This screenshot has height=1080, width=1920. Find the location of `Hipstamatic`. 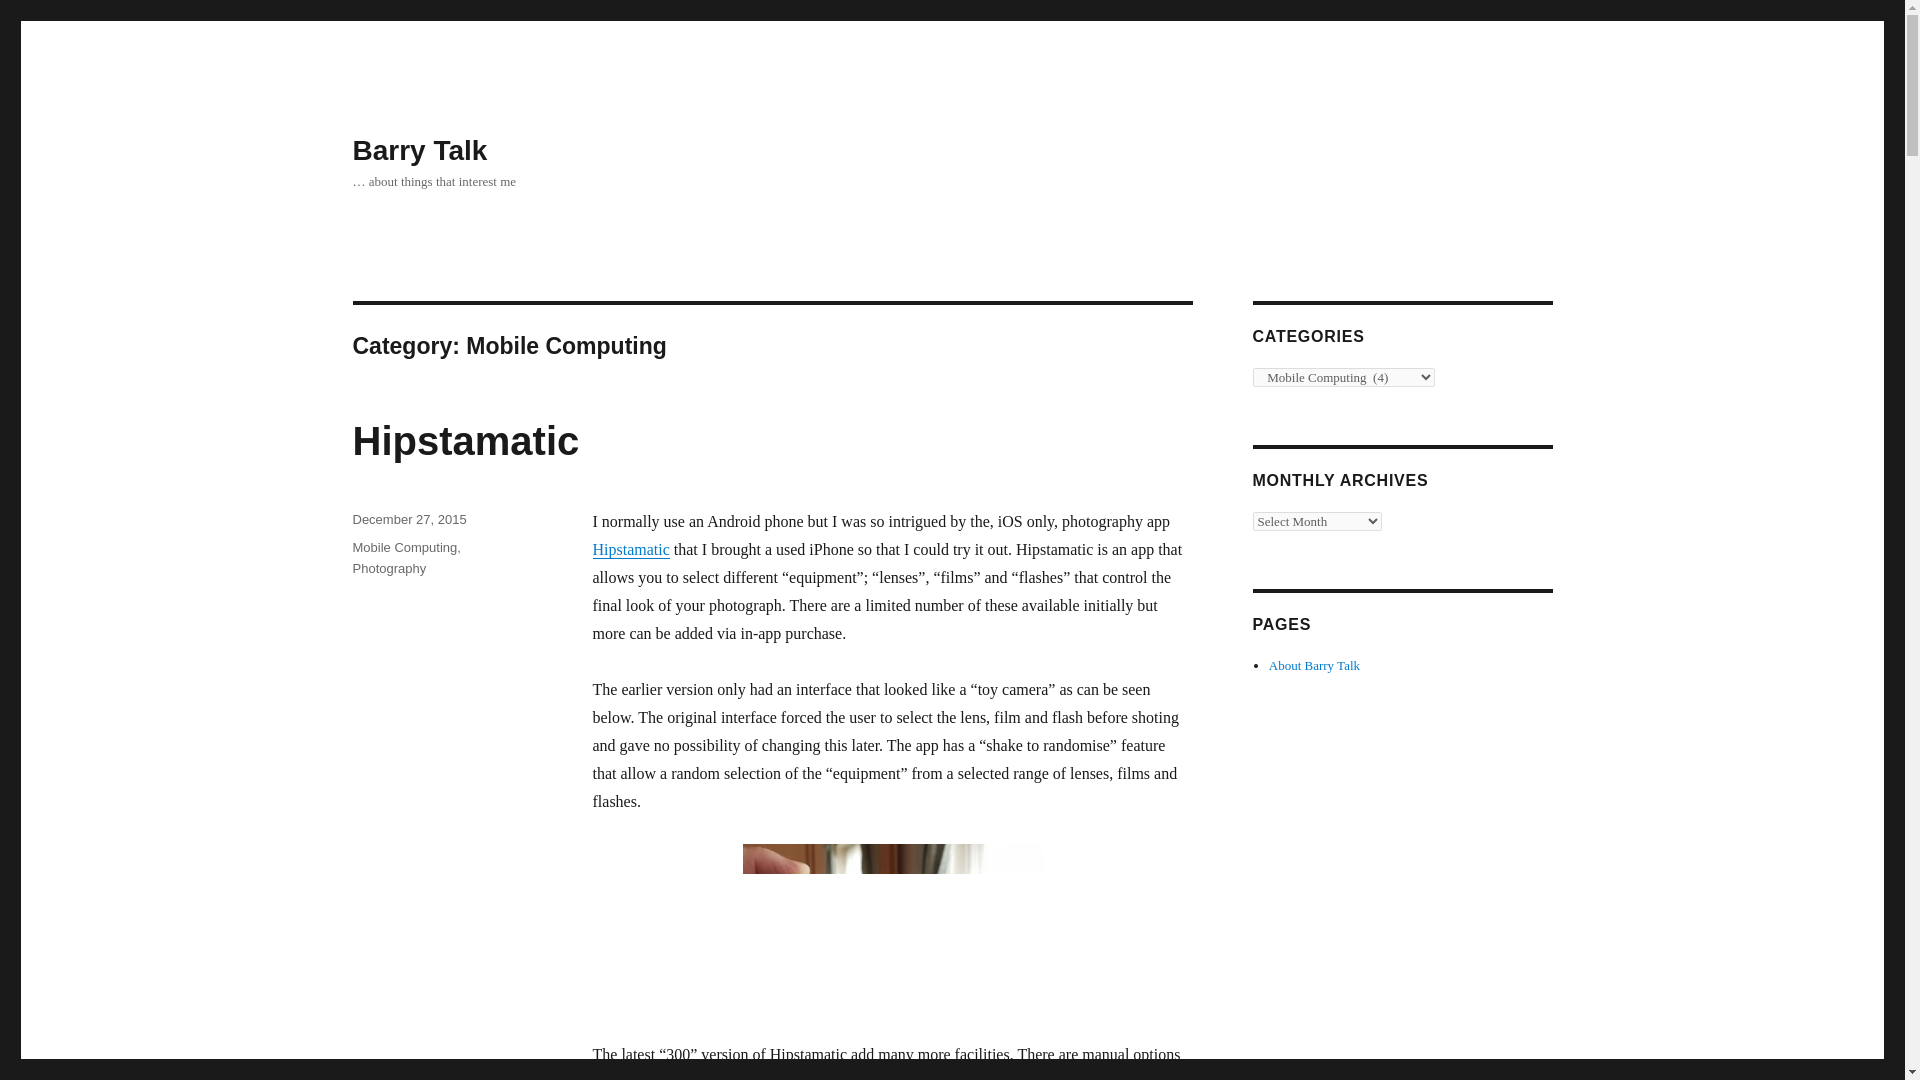

Hipstamatic is located at coordinates (630, 550).